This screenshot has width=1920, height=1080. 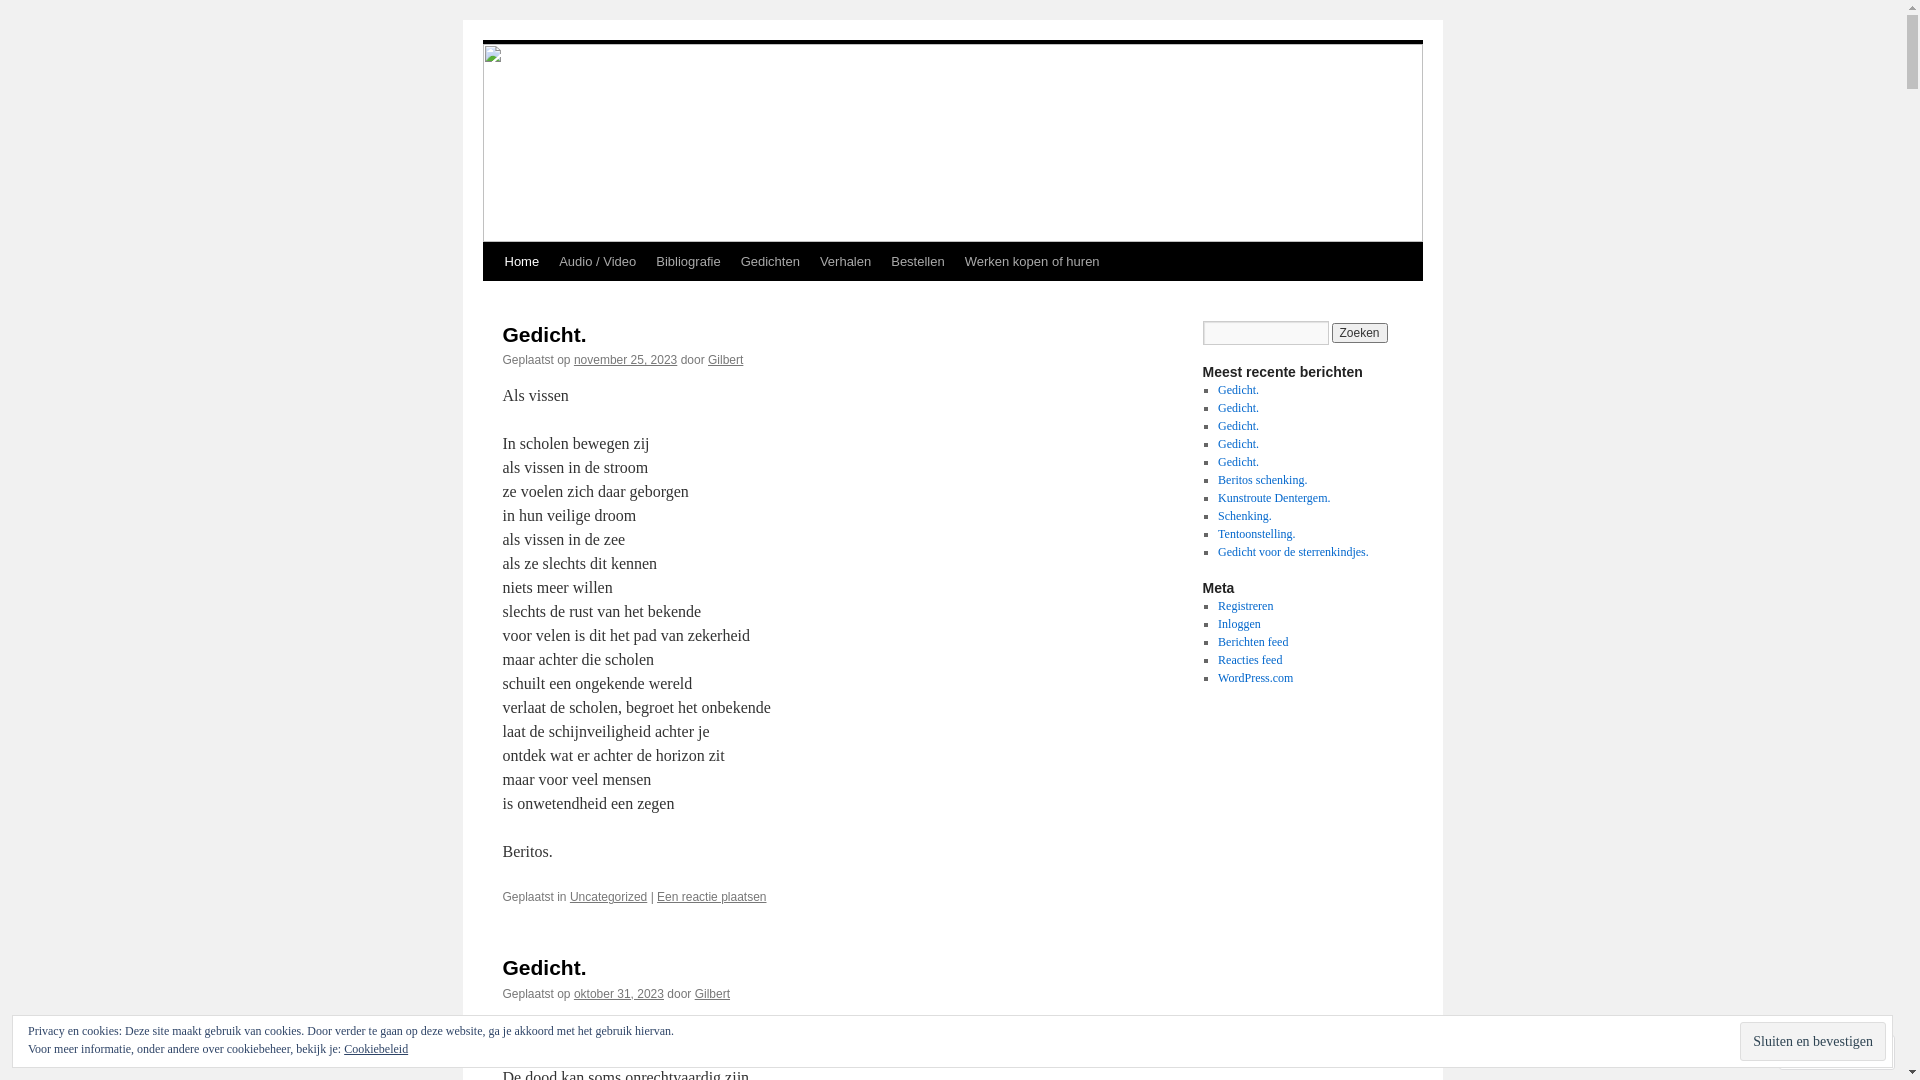 What do you see at coordinates (1245, 516) in the screenshot?
I see `Schenking.` at bounding box center [1245, 516].